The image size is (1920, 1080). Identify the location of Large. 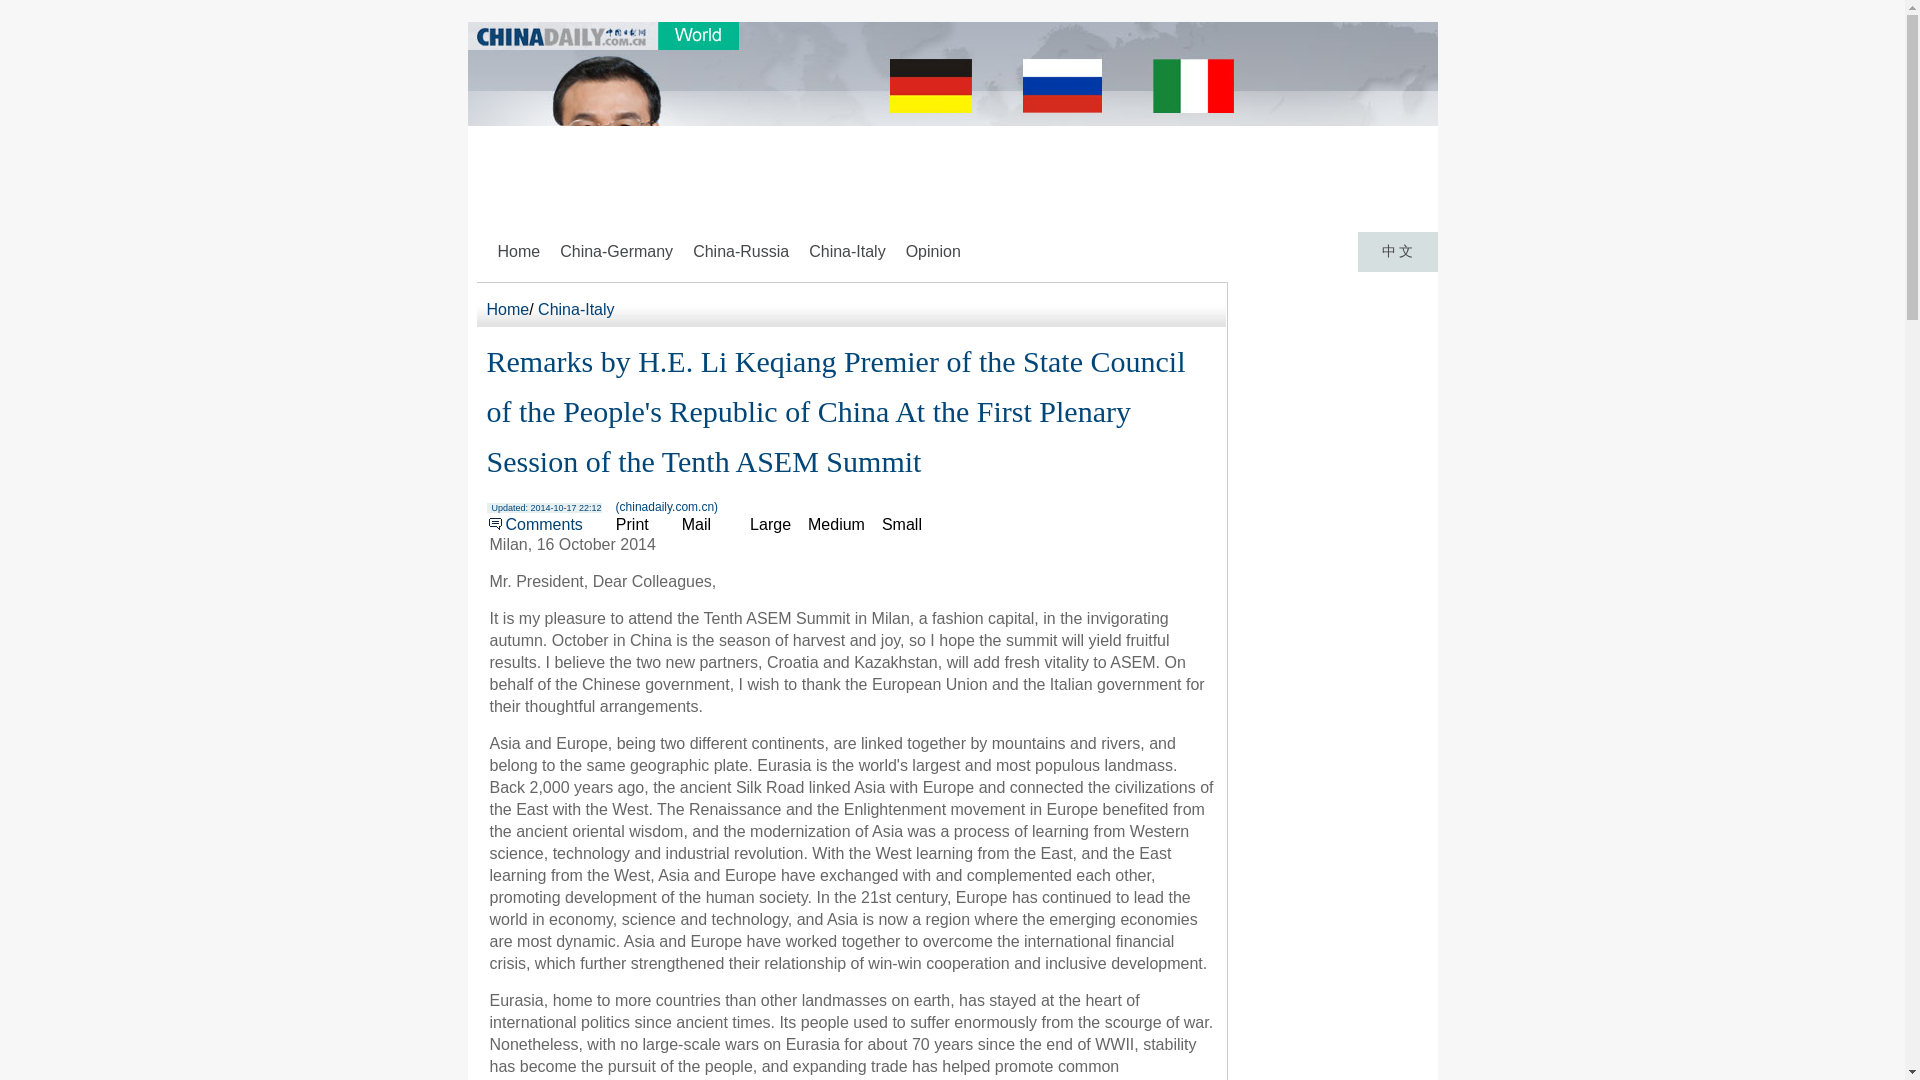
(770, 524).